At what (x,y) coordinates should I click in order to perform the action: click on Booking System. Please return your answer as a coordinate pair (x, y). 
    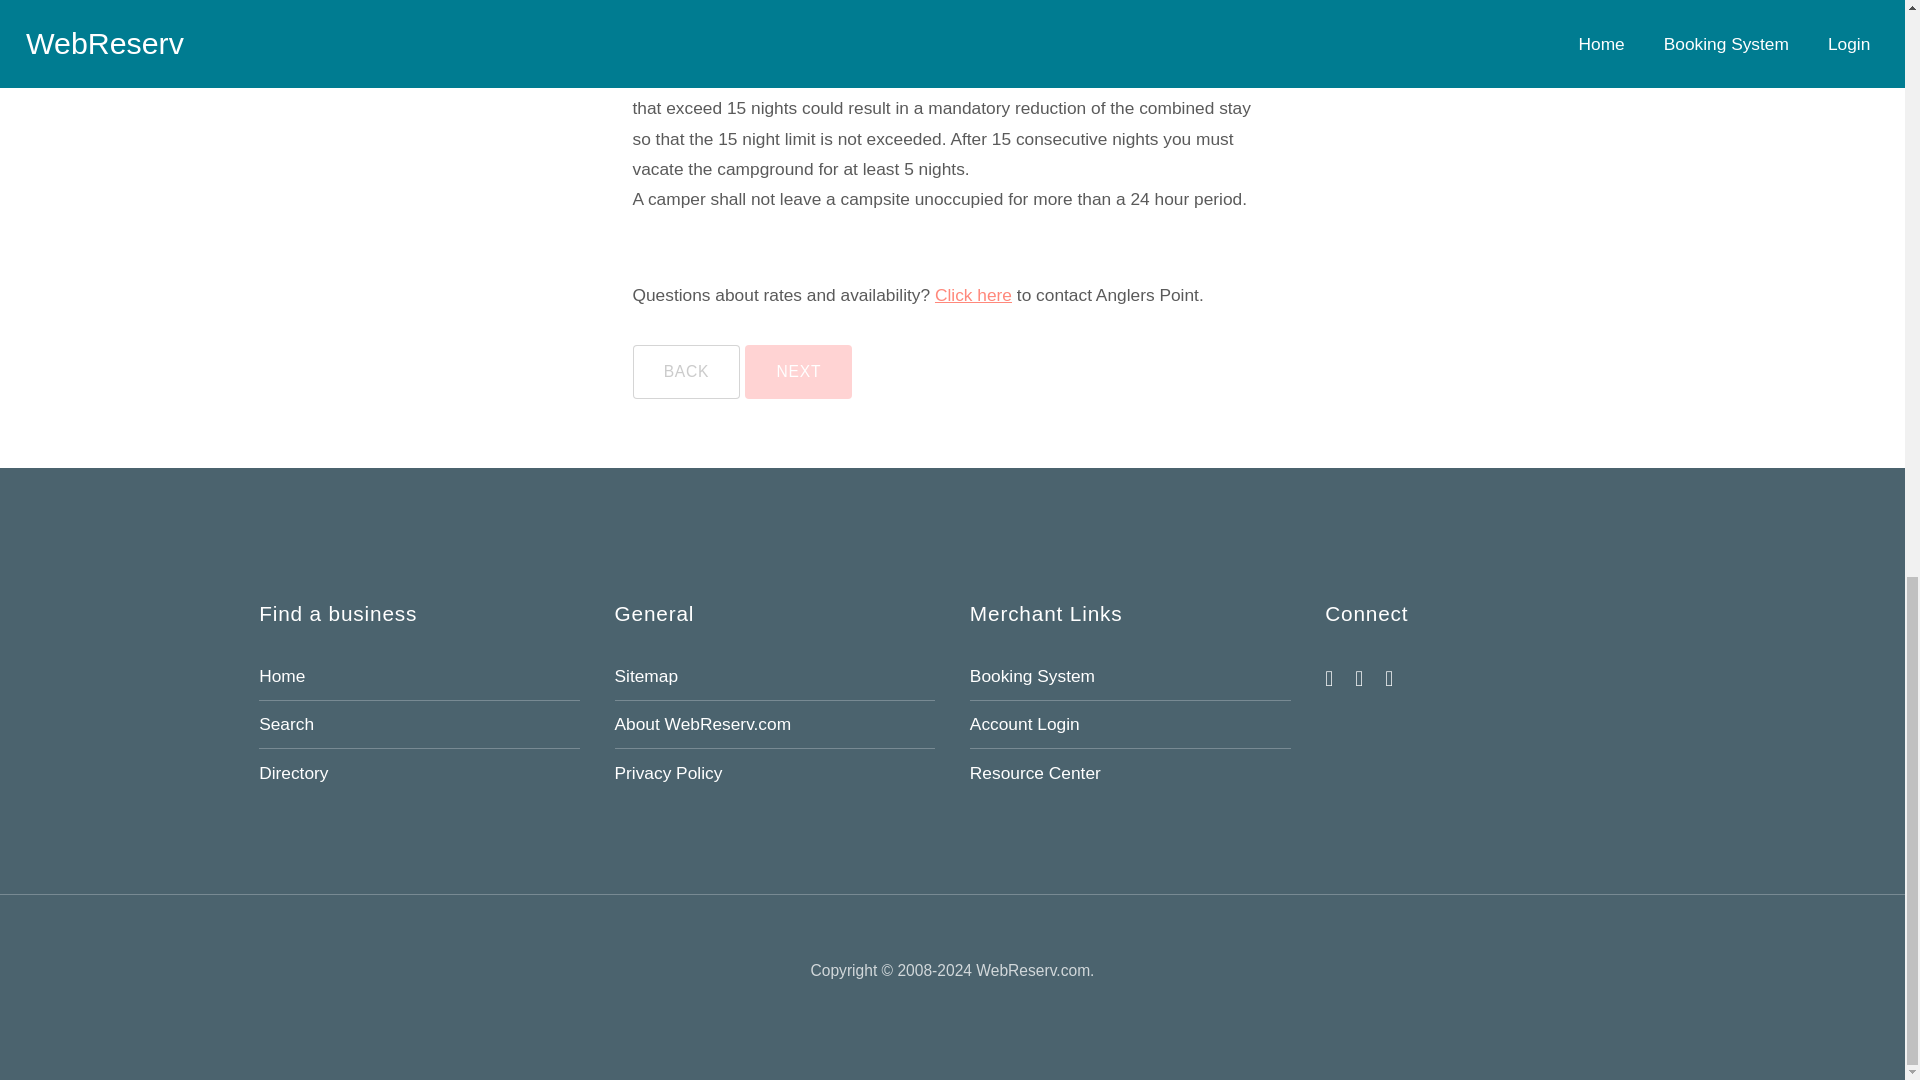
    Looking at the image, I should click on (1032, 676).